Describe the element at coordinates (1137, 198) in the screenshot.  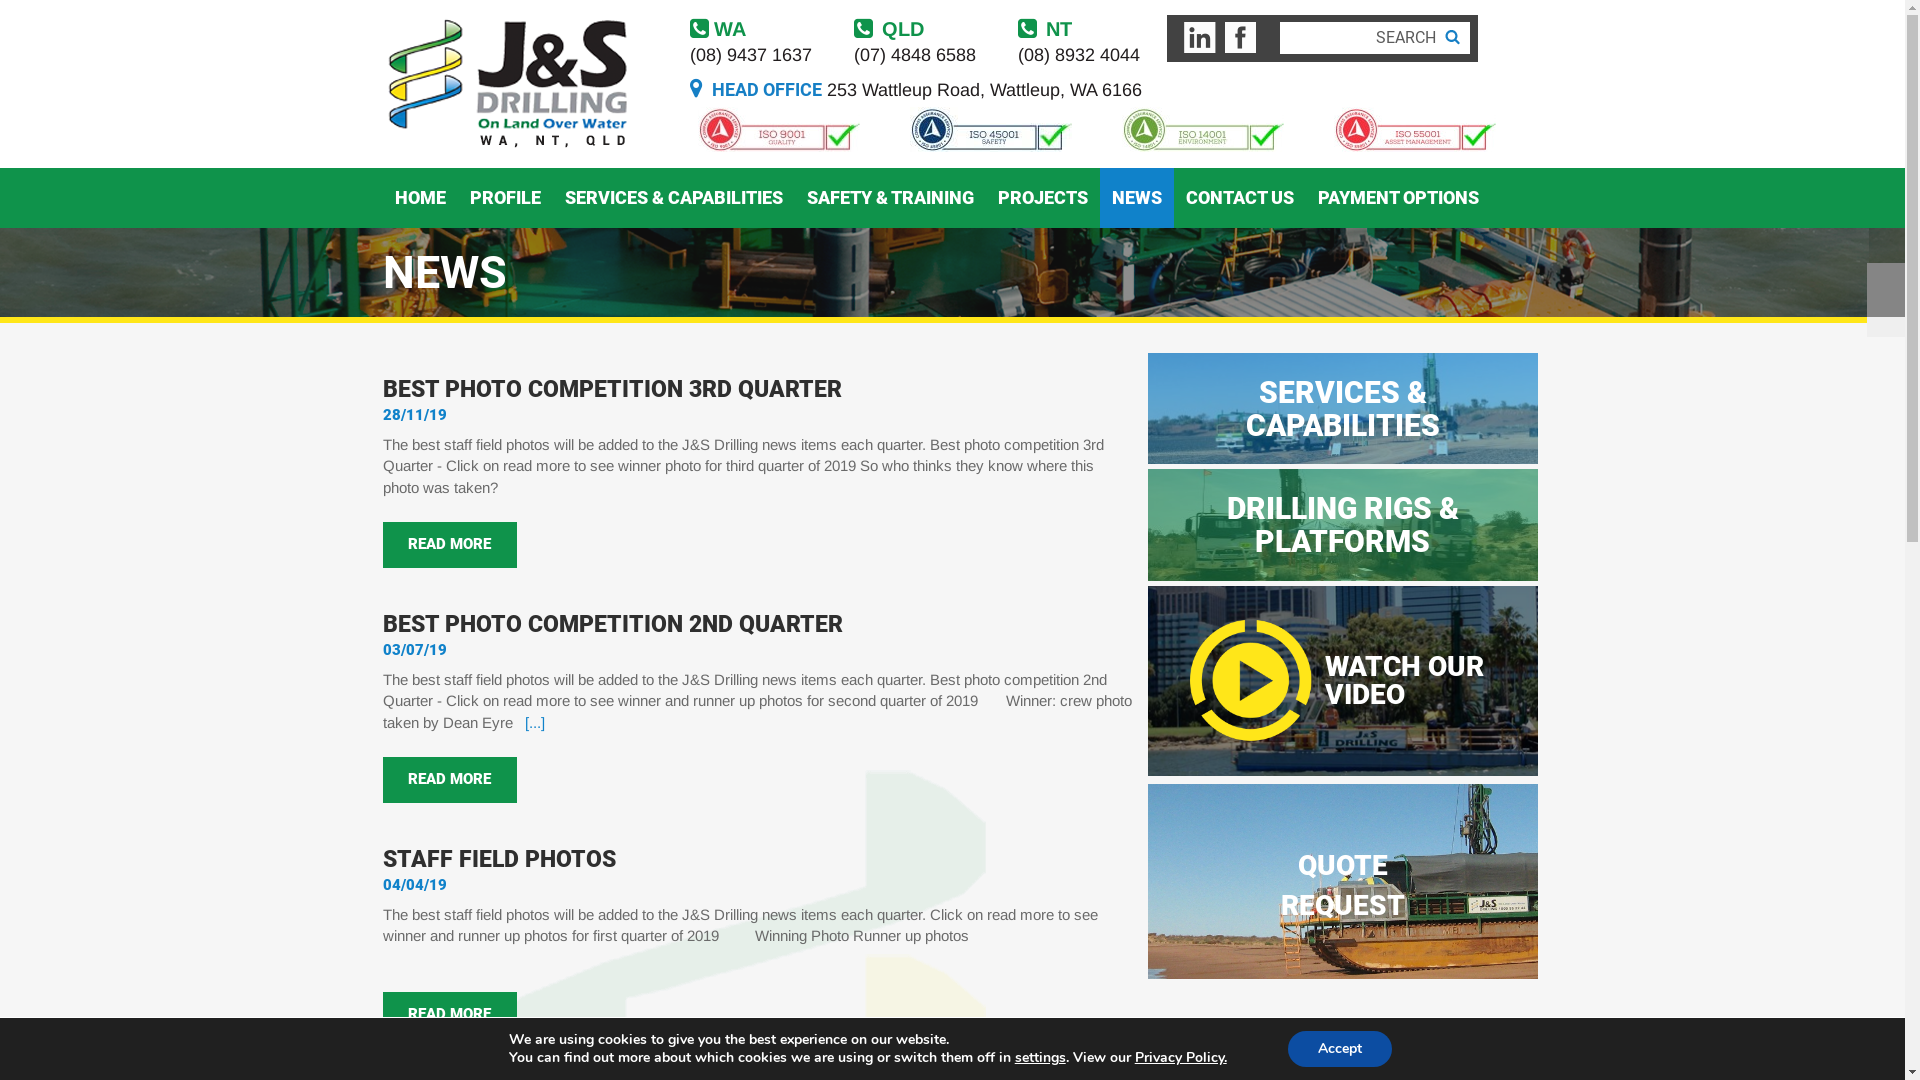
I see `NEWS` at that location.